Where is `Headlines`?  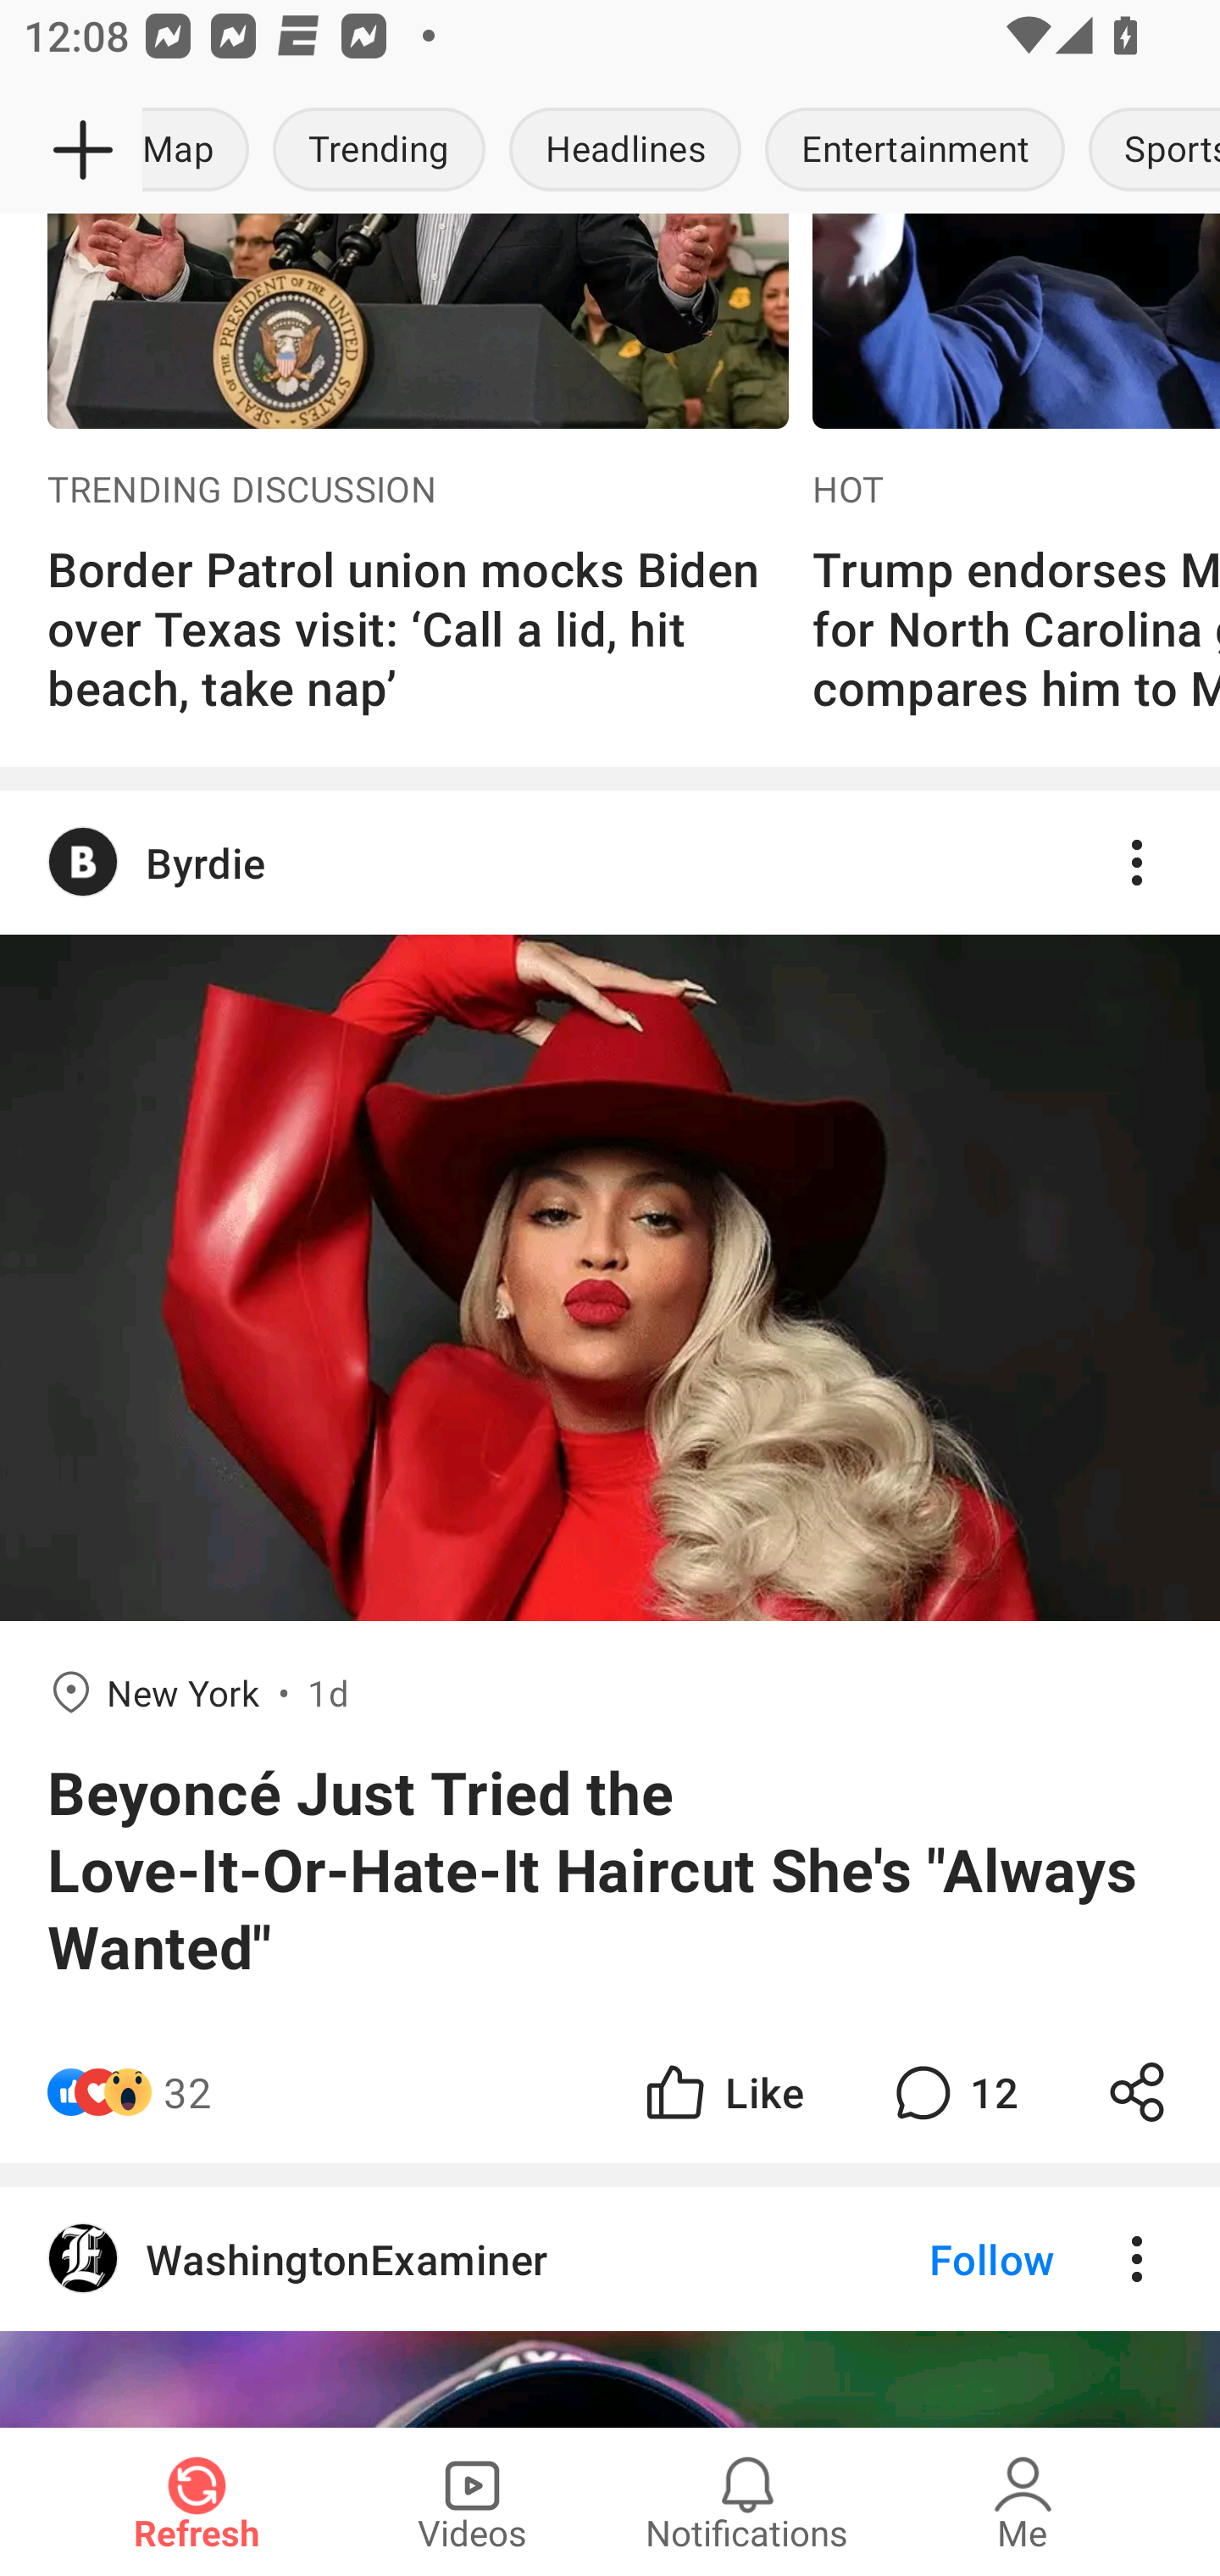 Headlines is located at coordinates (625, 151).